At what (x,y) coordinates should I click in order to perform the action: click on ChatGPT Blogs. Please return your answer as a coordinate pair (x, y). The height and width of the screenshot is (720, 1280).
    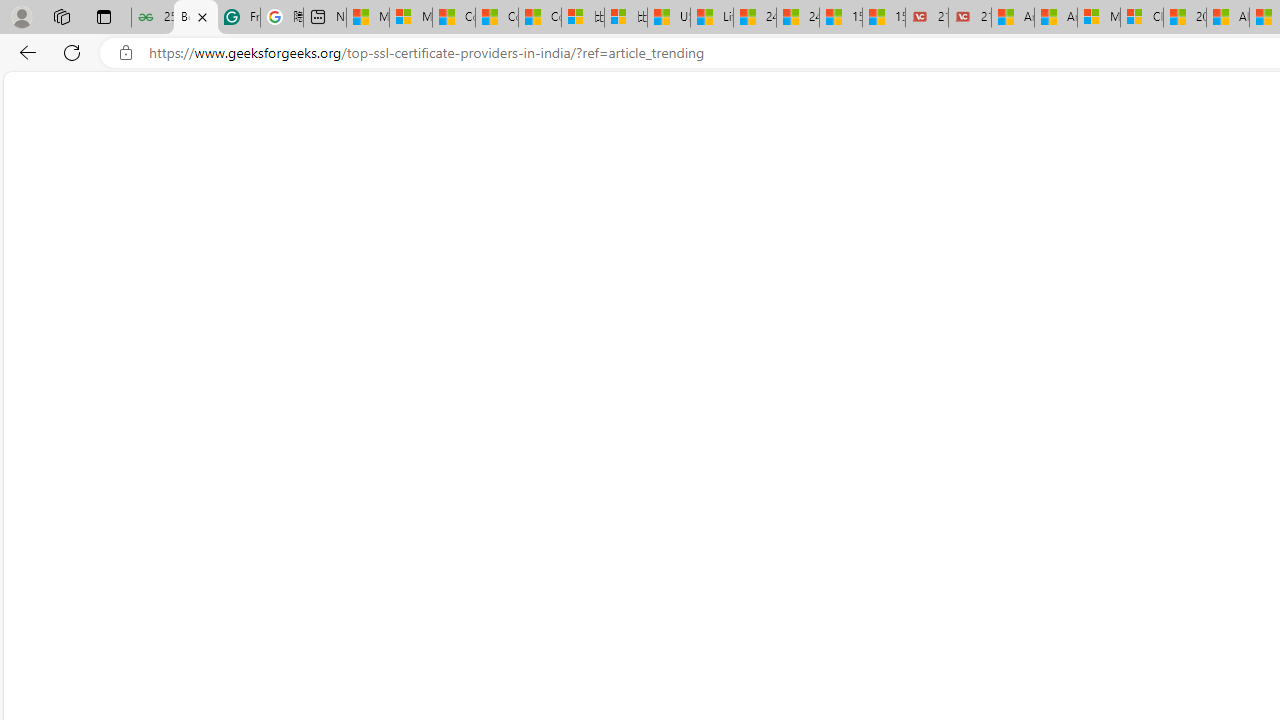
    Looking at the image, I should click on (662, 142).